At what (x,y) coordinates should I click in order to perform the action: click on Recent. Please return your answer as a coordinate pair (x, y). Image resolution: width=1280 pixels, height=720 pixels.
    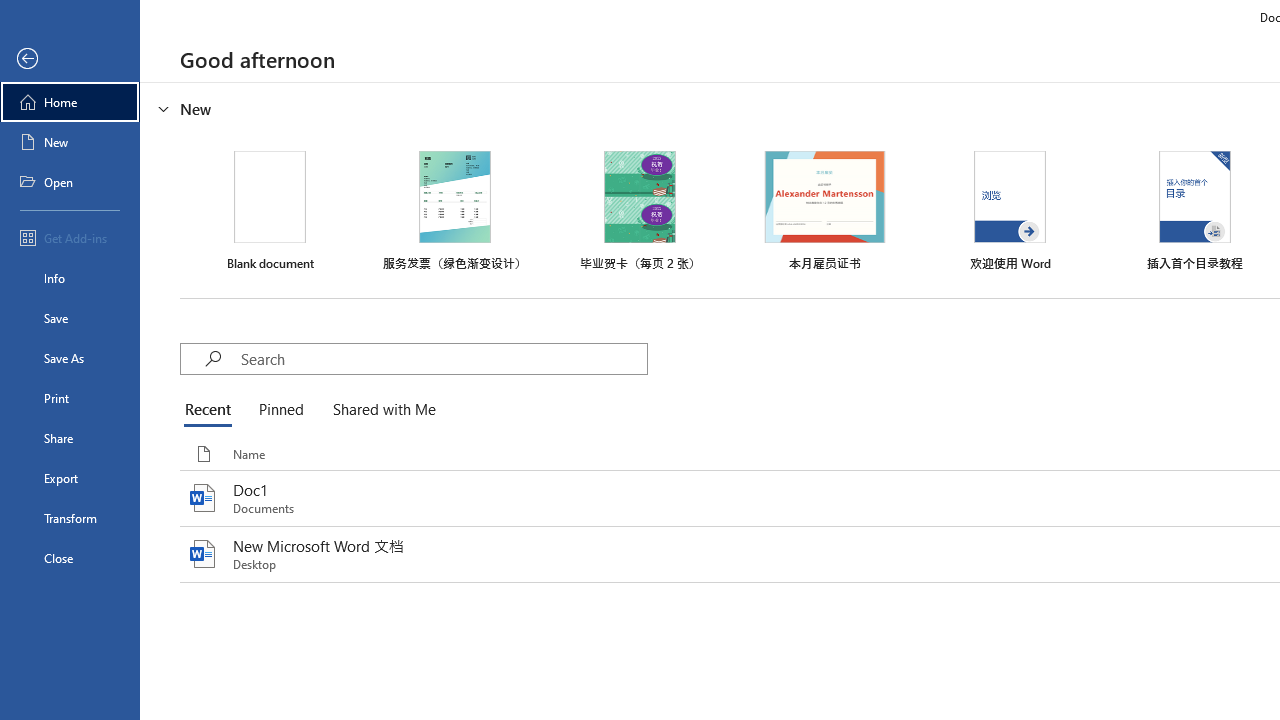
    Looking at the image, I should click on (212, 410).